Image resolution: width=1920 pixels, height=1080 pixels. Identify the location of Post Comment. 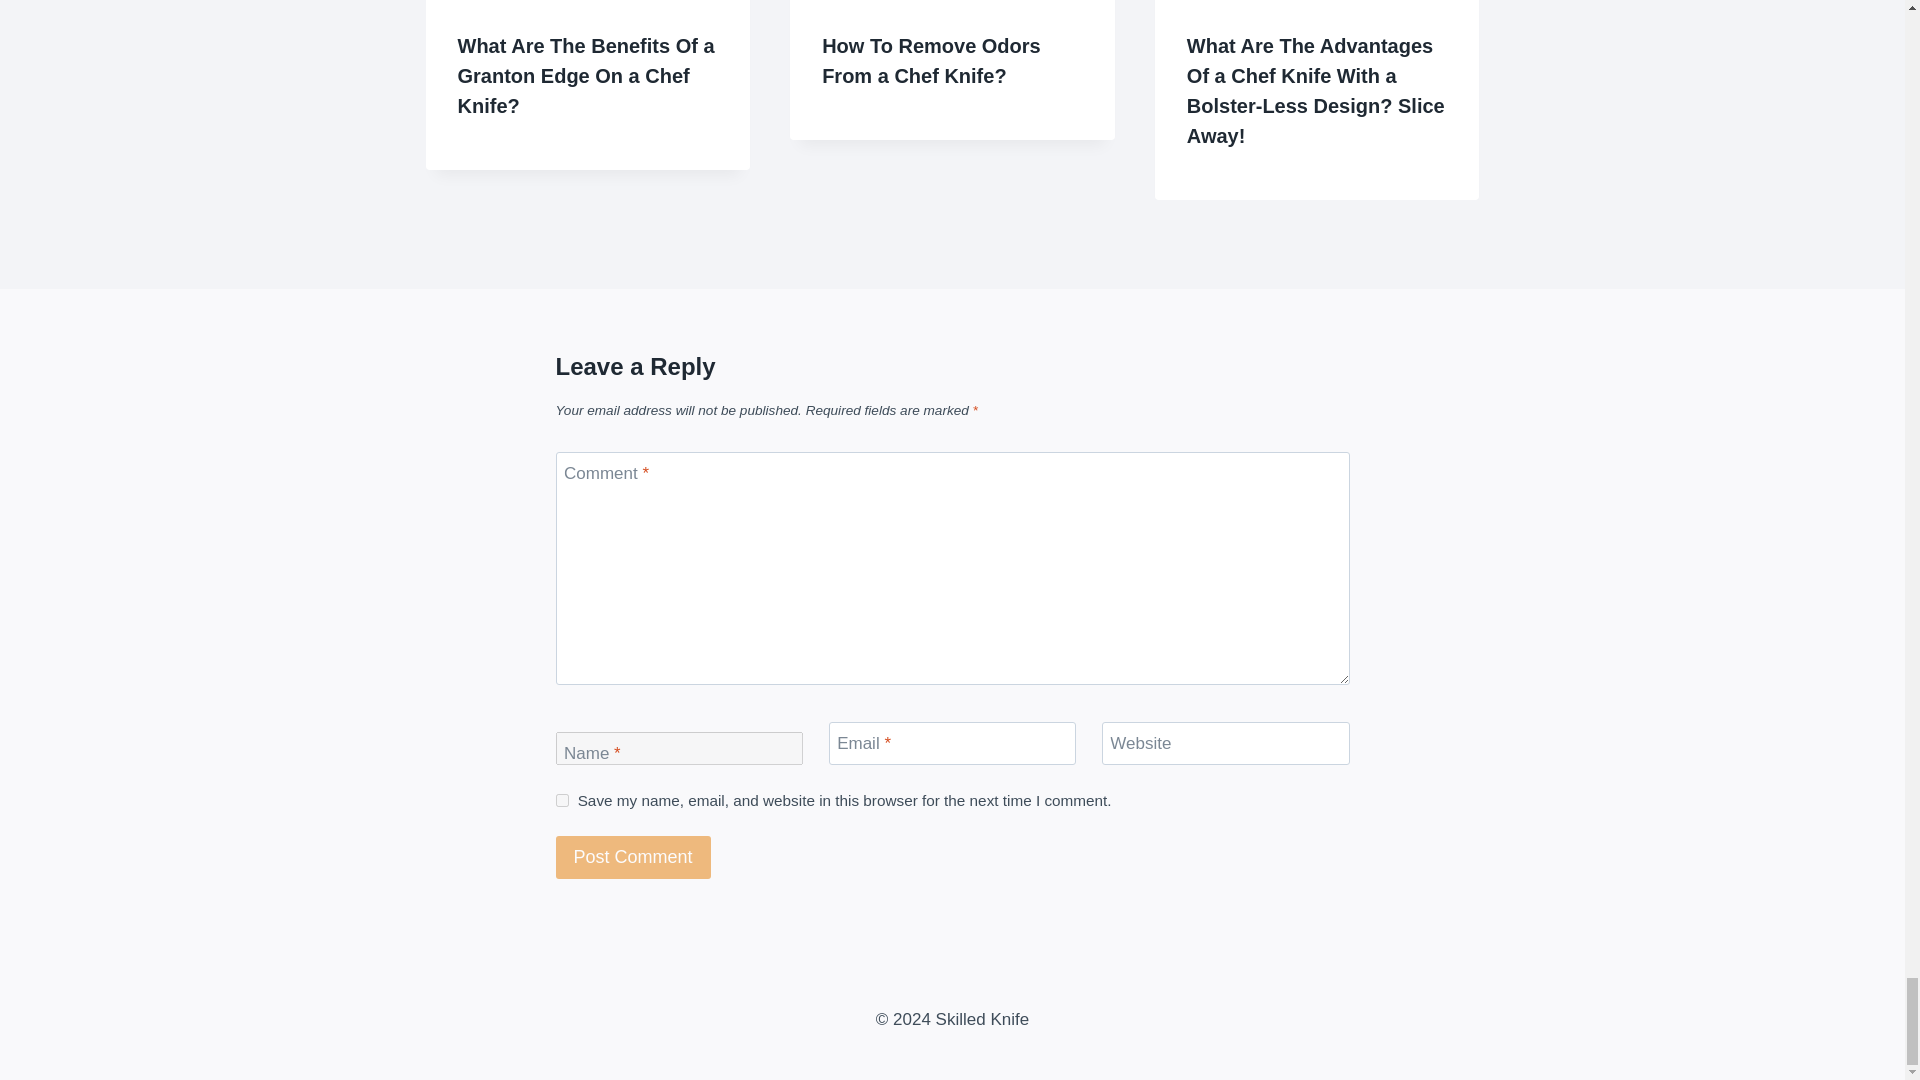
(633, 857).